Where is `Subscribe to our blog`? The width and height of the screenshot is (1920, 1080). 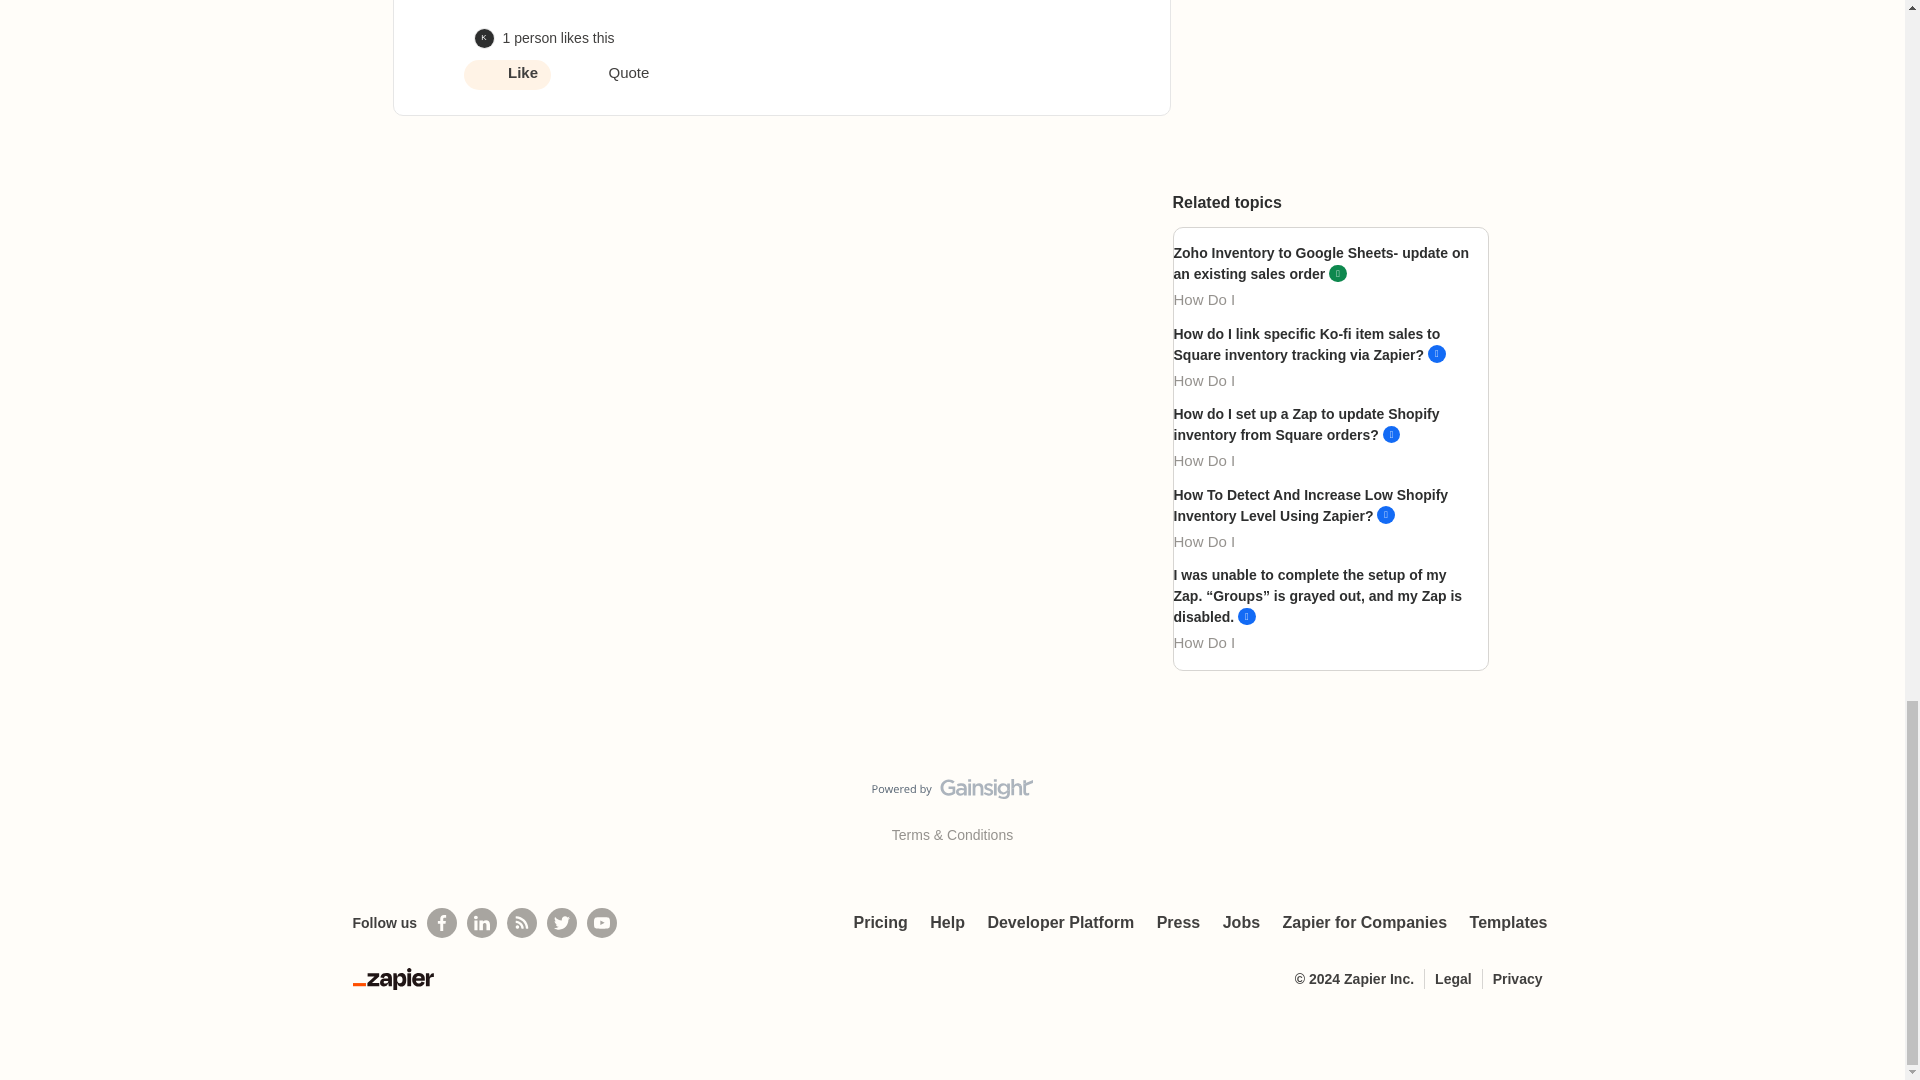 Subscribe to our blog is located at coordinates (522, 923).